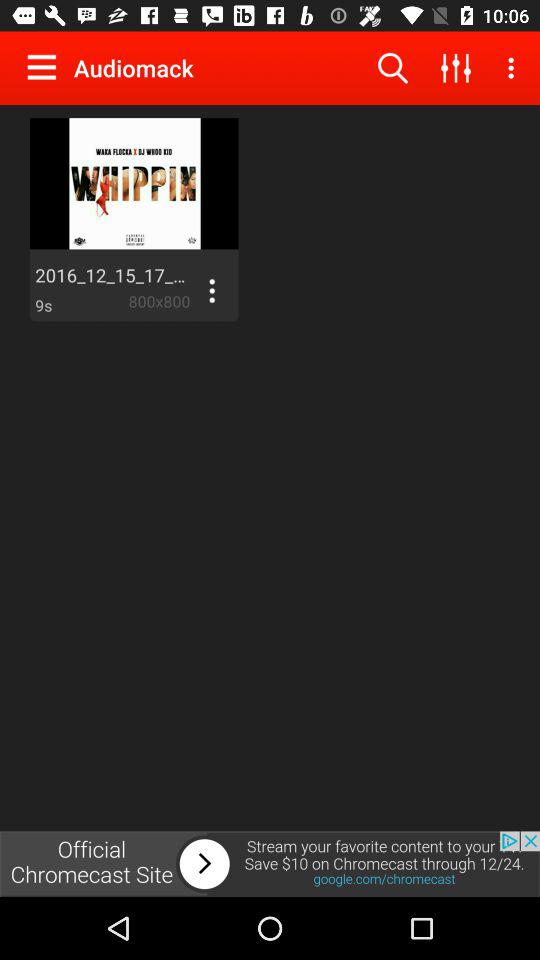 This screenshot has height=960, width=540. Describe the element at coordinates (212, 291) in the screenshot. I see `share a file` at that location.